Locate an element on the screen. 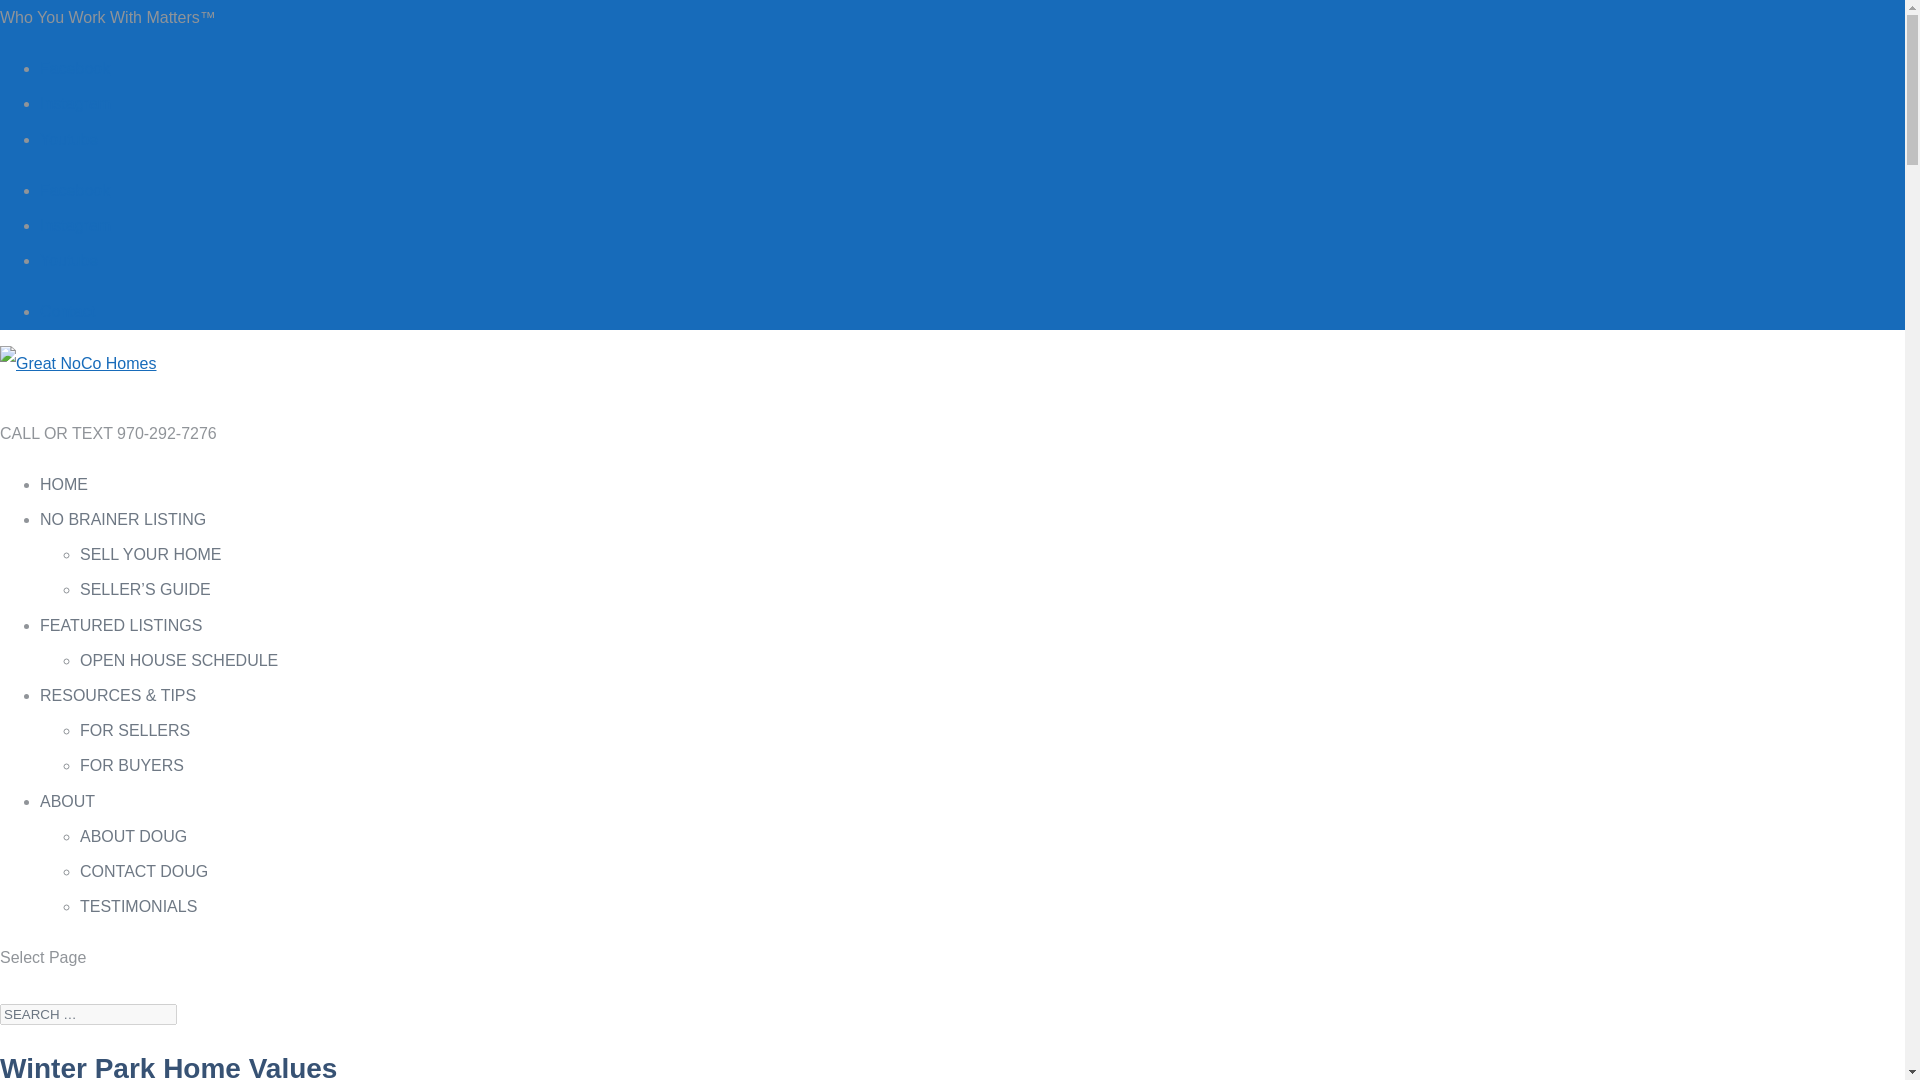  SELL YOUR HOME is located at coordinates (150, 554).